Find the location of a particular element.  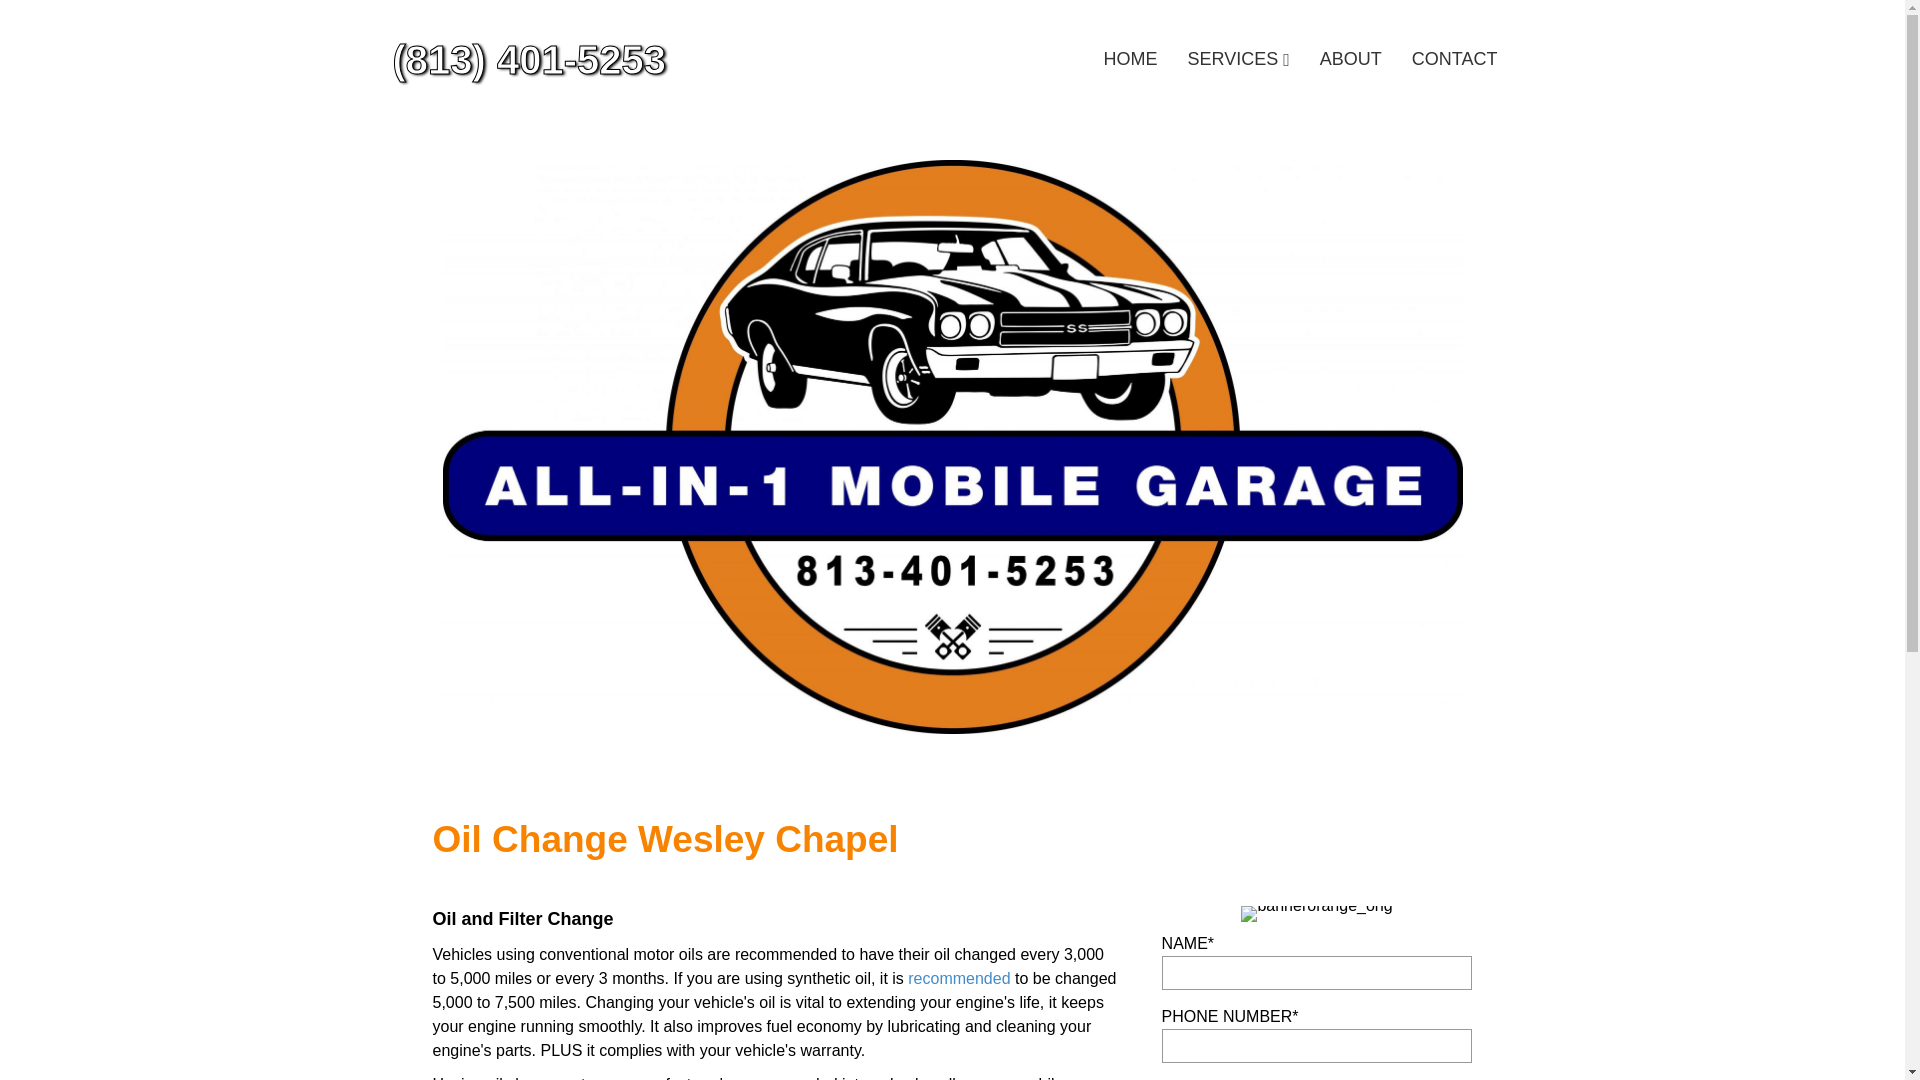

recommended is located at coordinates (958, 978).